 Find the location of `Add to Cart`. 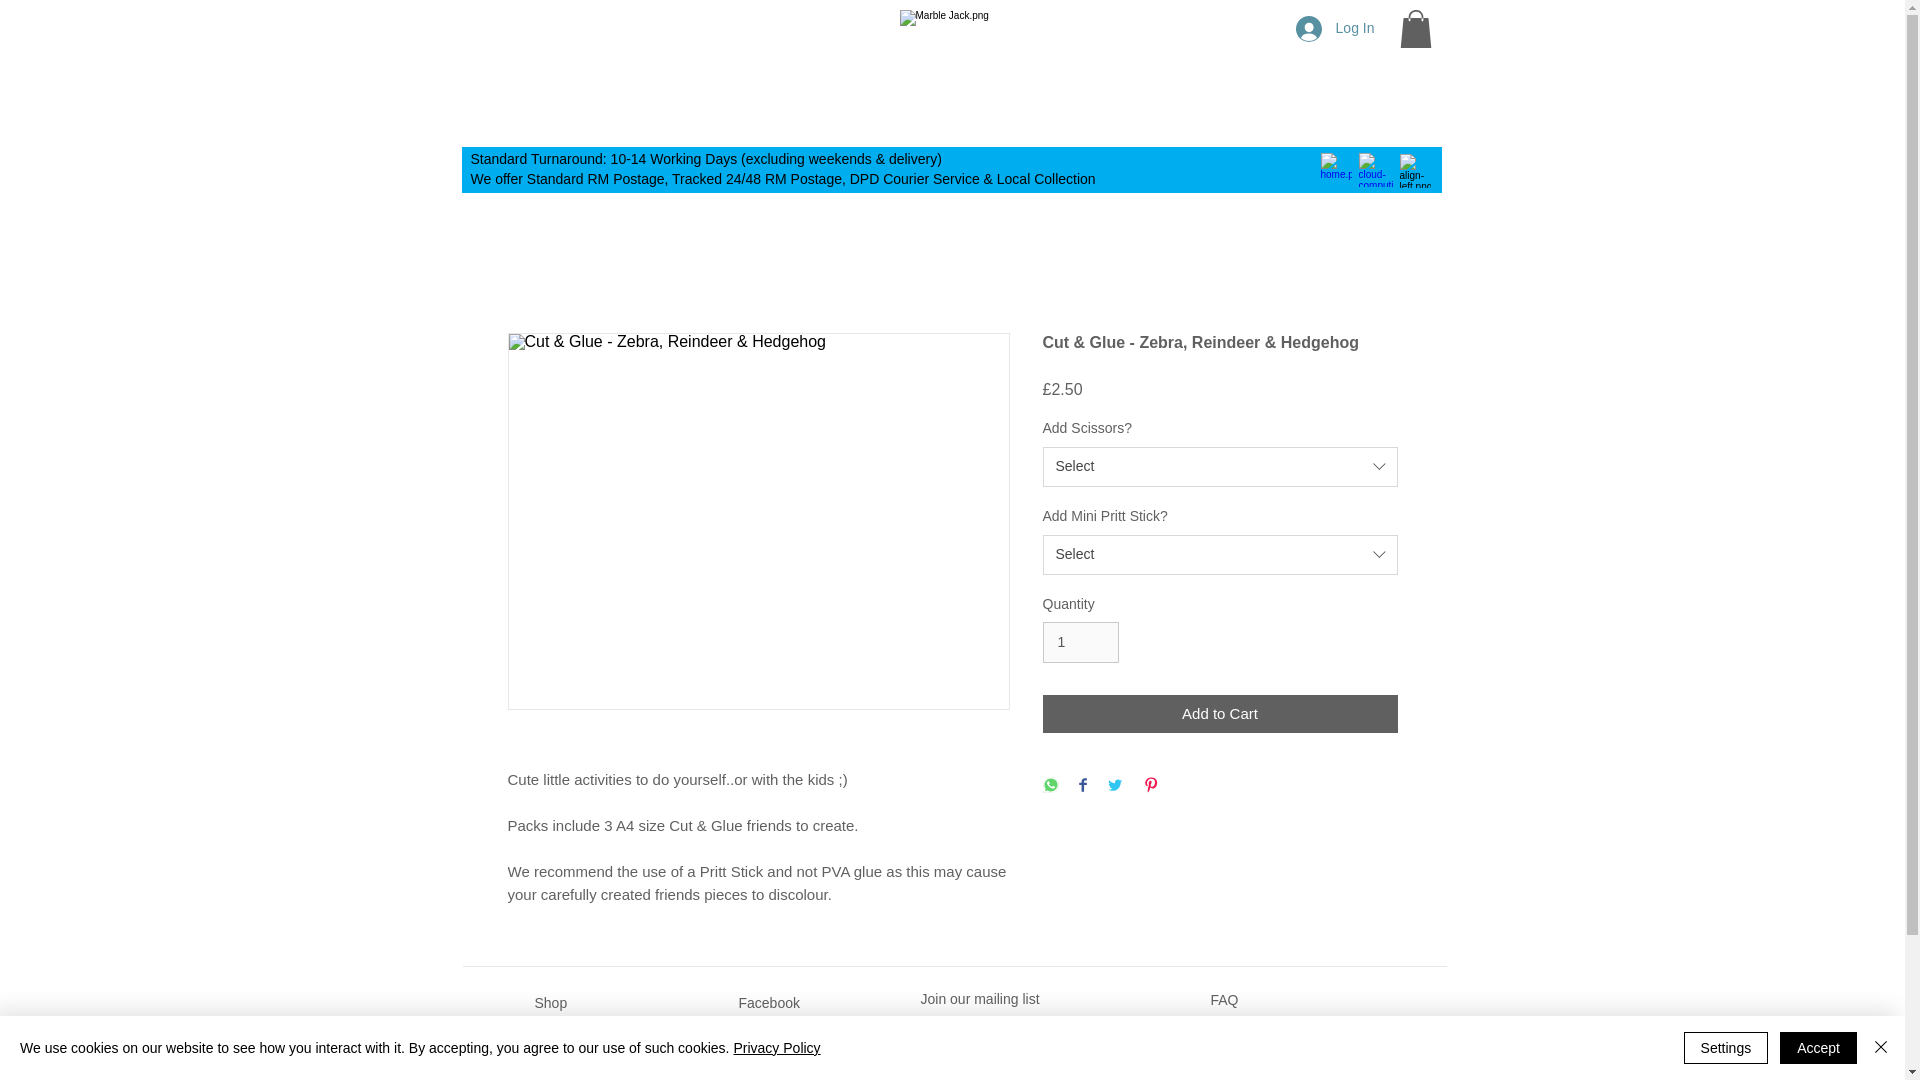

Add to Cart is located at coordinates (1220, 714).